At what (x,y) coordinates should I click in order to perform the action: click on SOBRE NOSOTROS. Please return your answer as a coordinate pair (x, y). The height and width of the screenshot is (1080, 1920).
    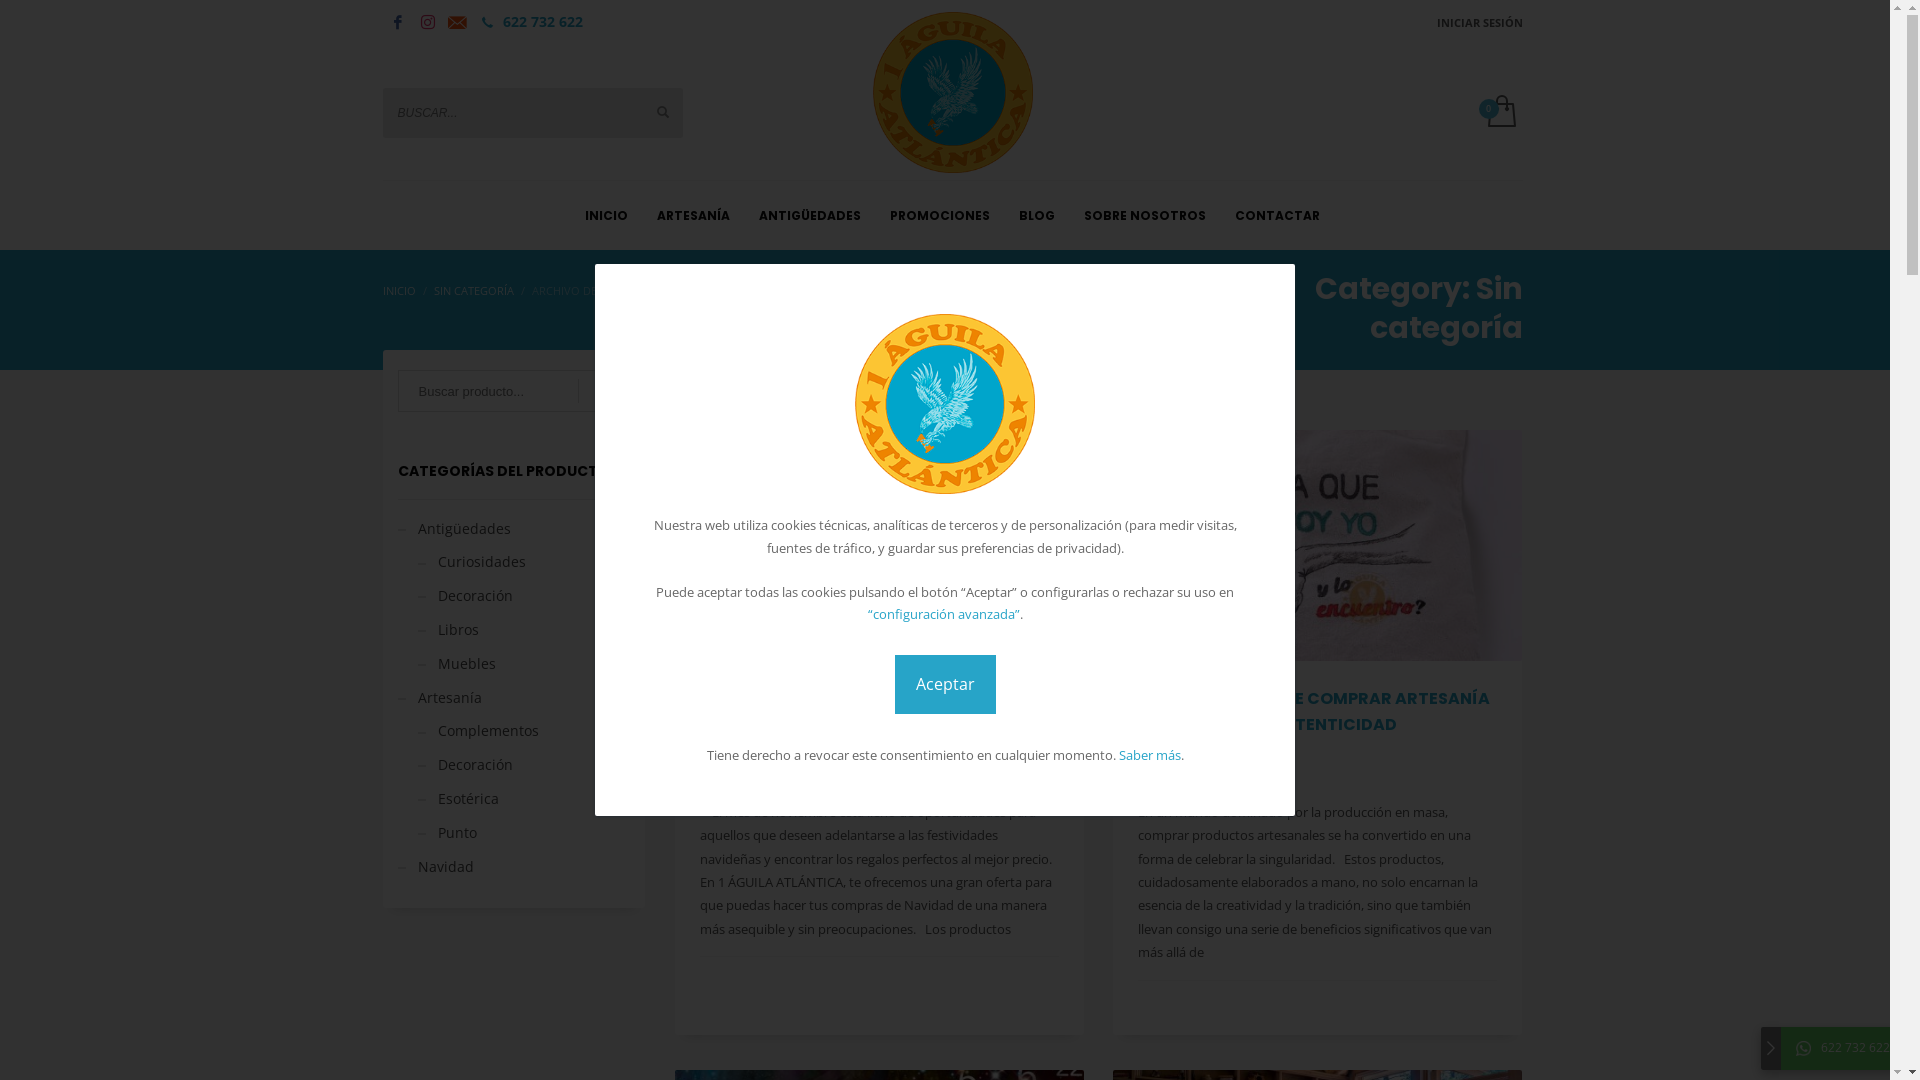
    Looking at the image, I should click on (1145, 214).